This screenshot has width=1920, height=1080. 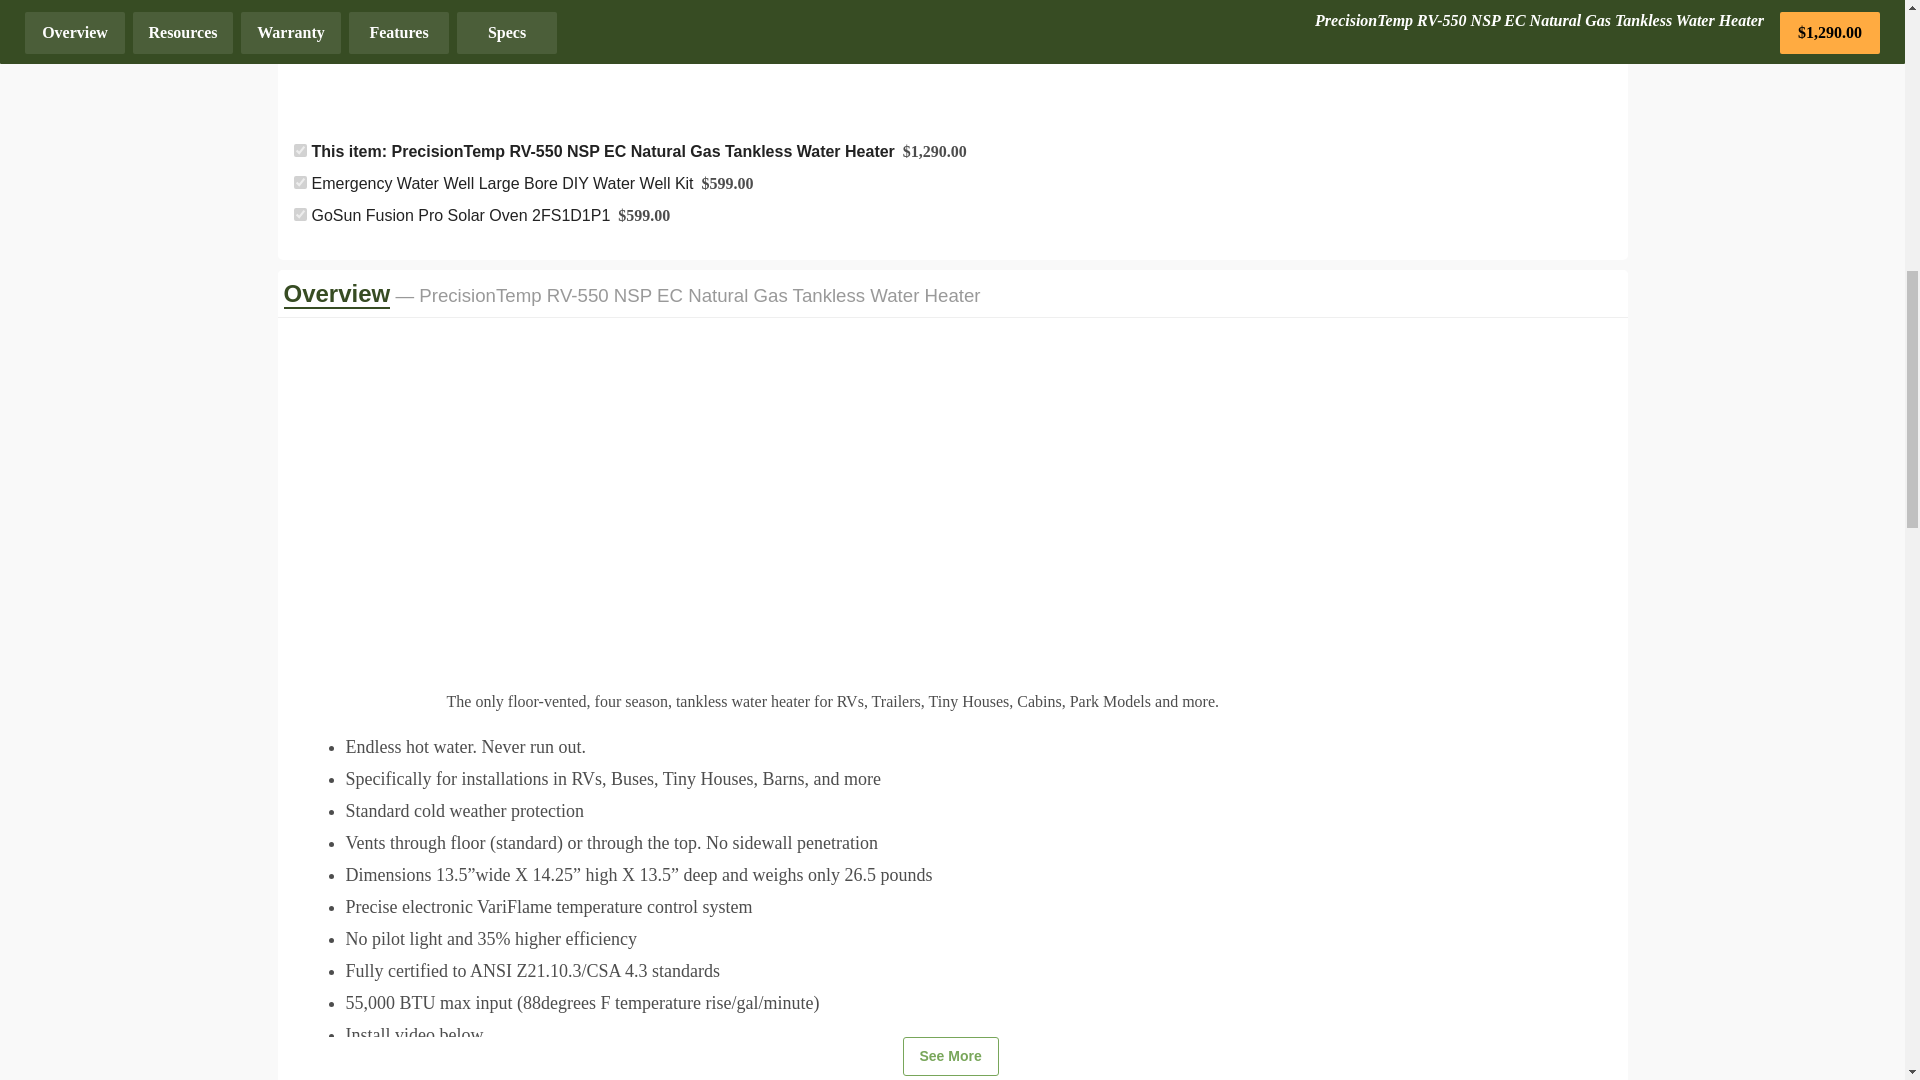 What do you see at coordinates (300, 150) in the screenshot?
I see `on` at bounding box center [300, 150].